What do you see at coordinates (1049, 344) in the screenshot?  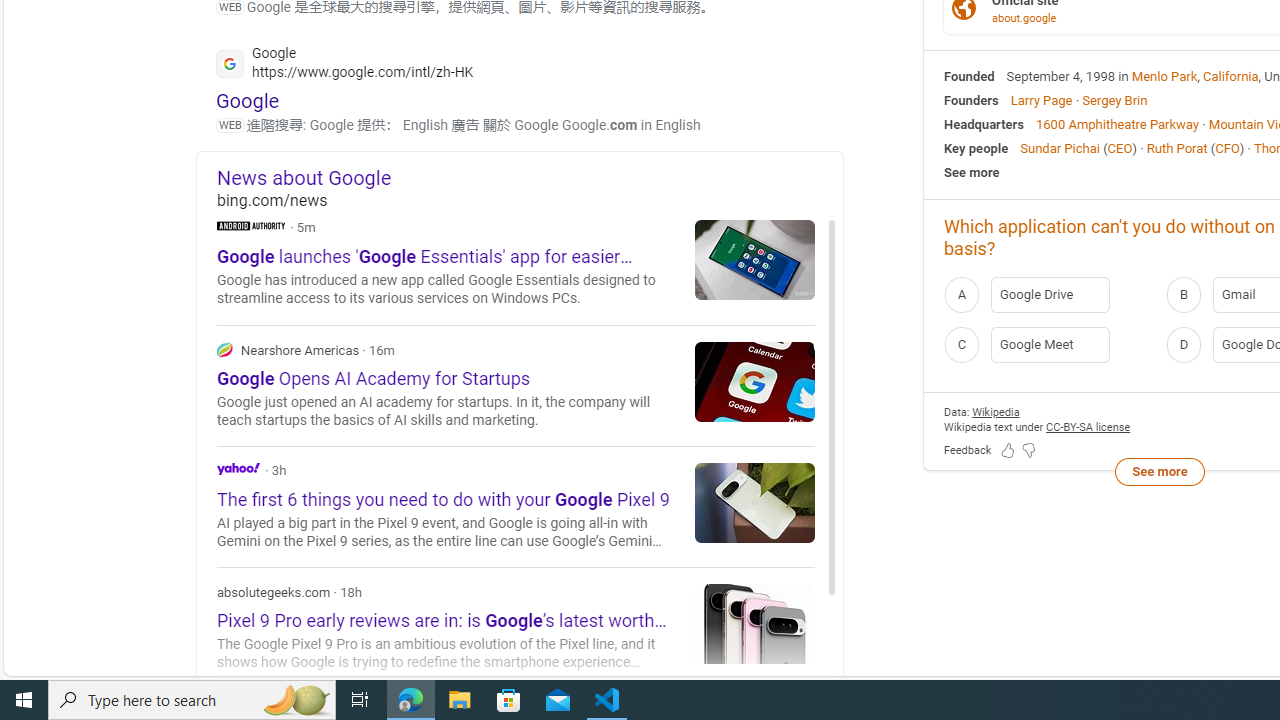 I see `C Google Meet` at bounding box center [1049, 344].